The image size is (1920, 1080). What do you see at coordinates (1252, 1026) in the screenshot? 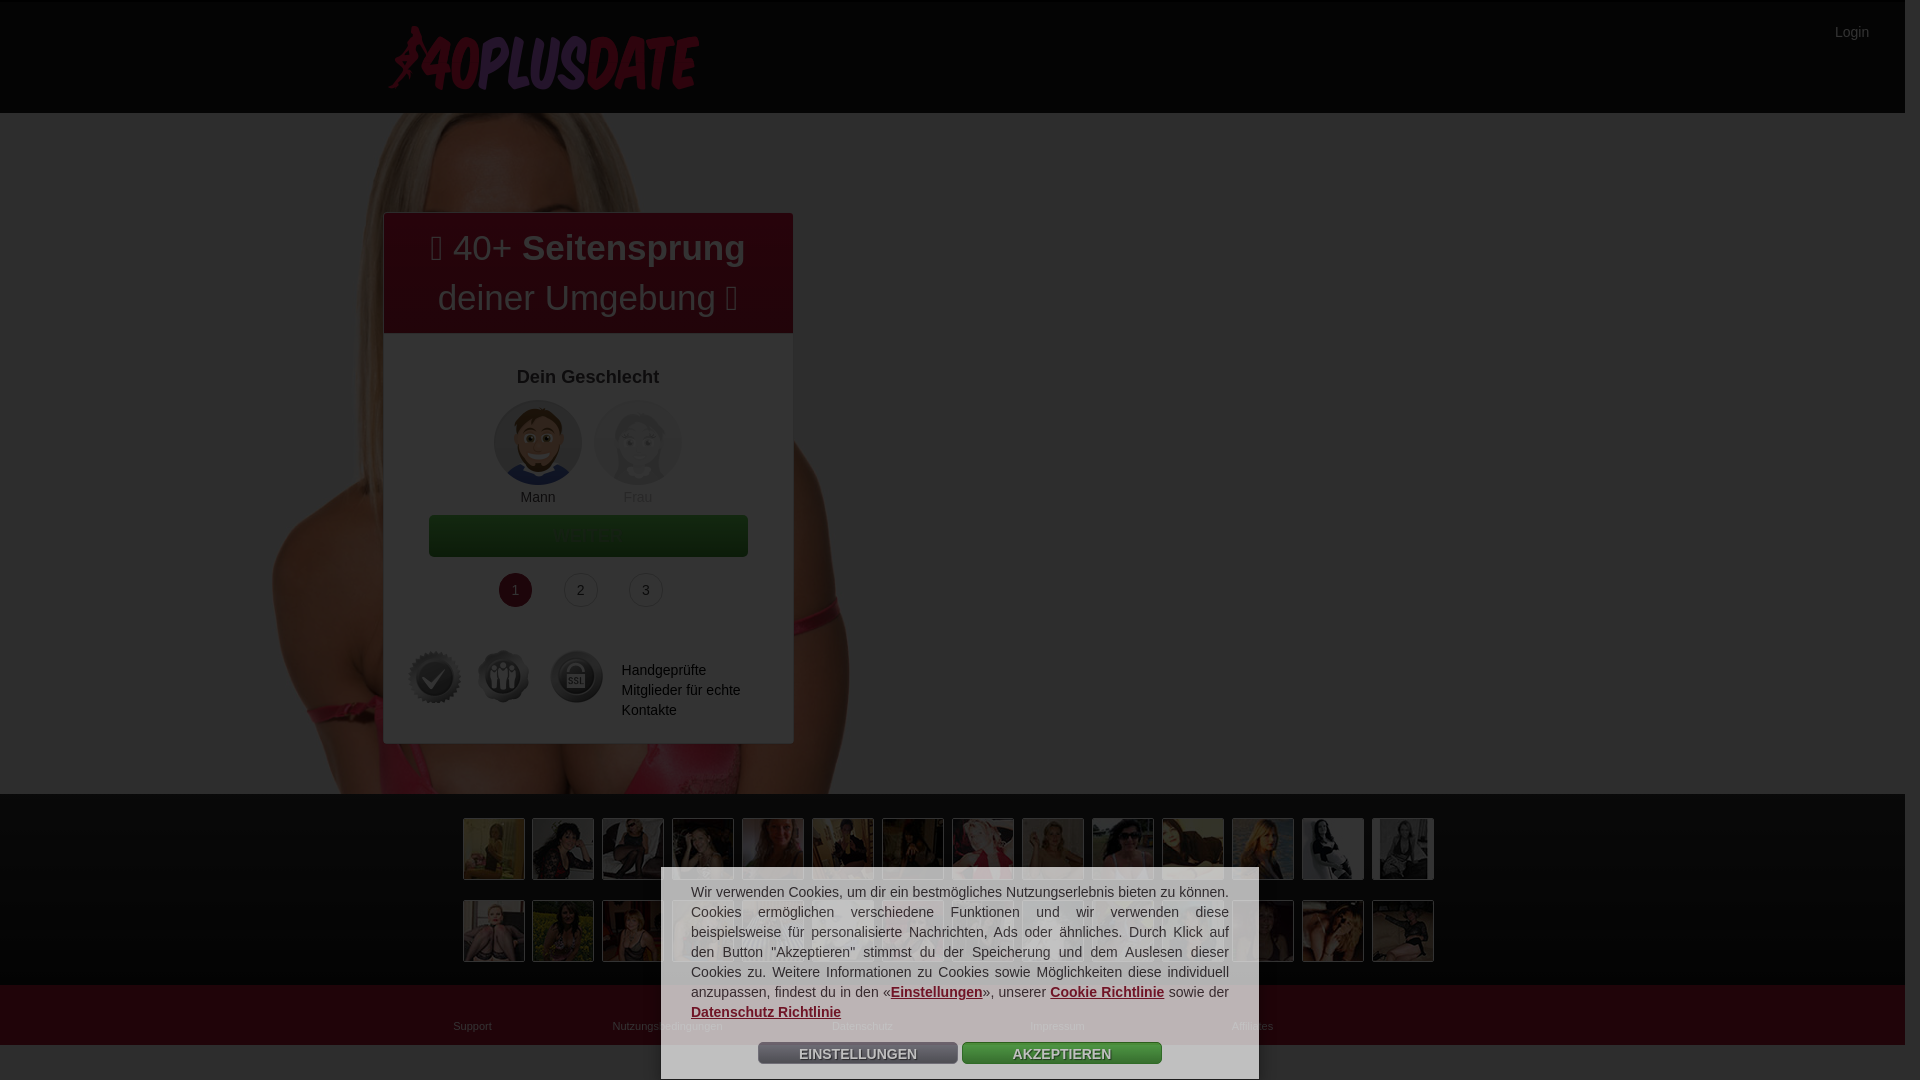
I see `Affiliates` at bounding box center [1252, 1026].